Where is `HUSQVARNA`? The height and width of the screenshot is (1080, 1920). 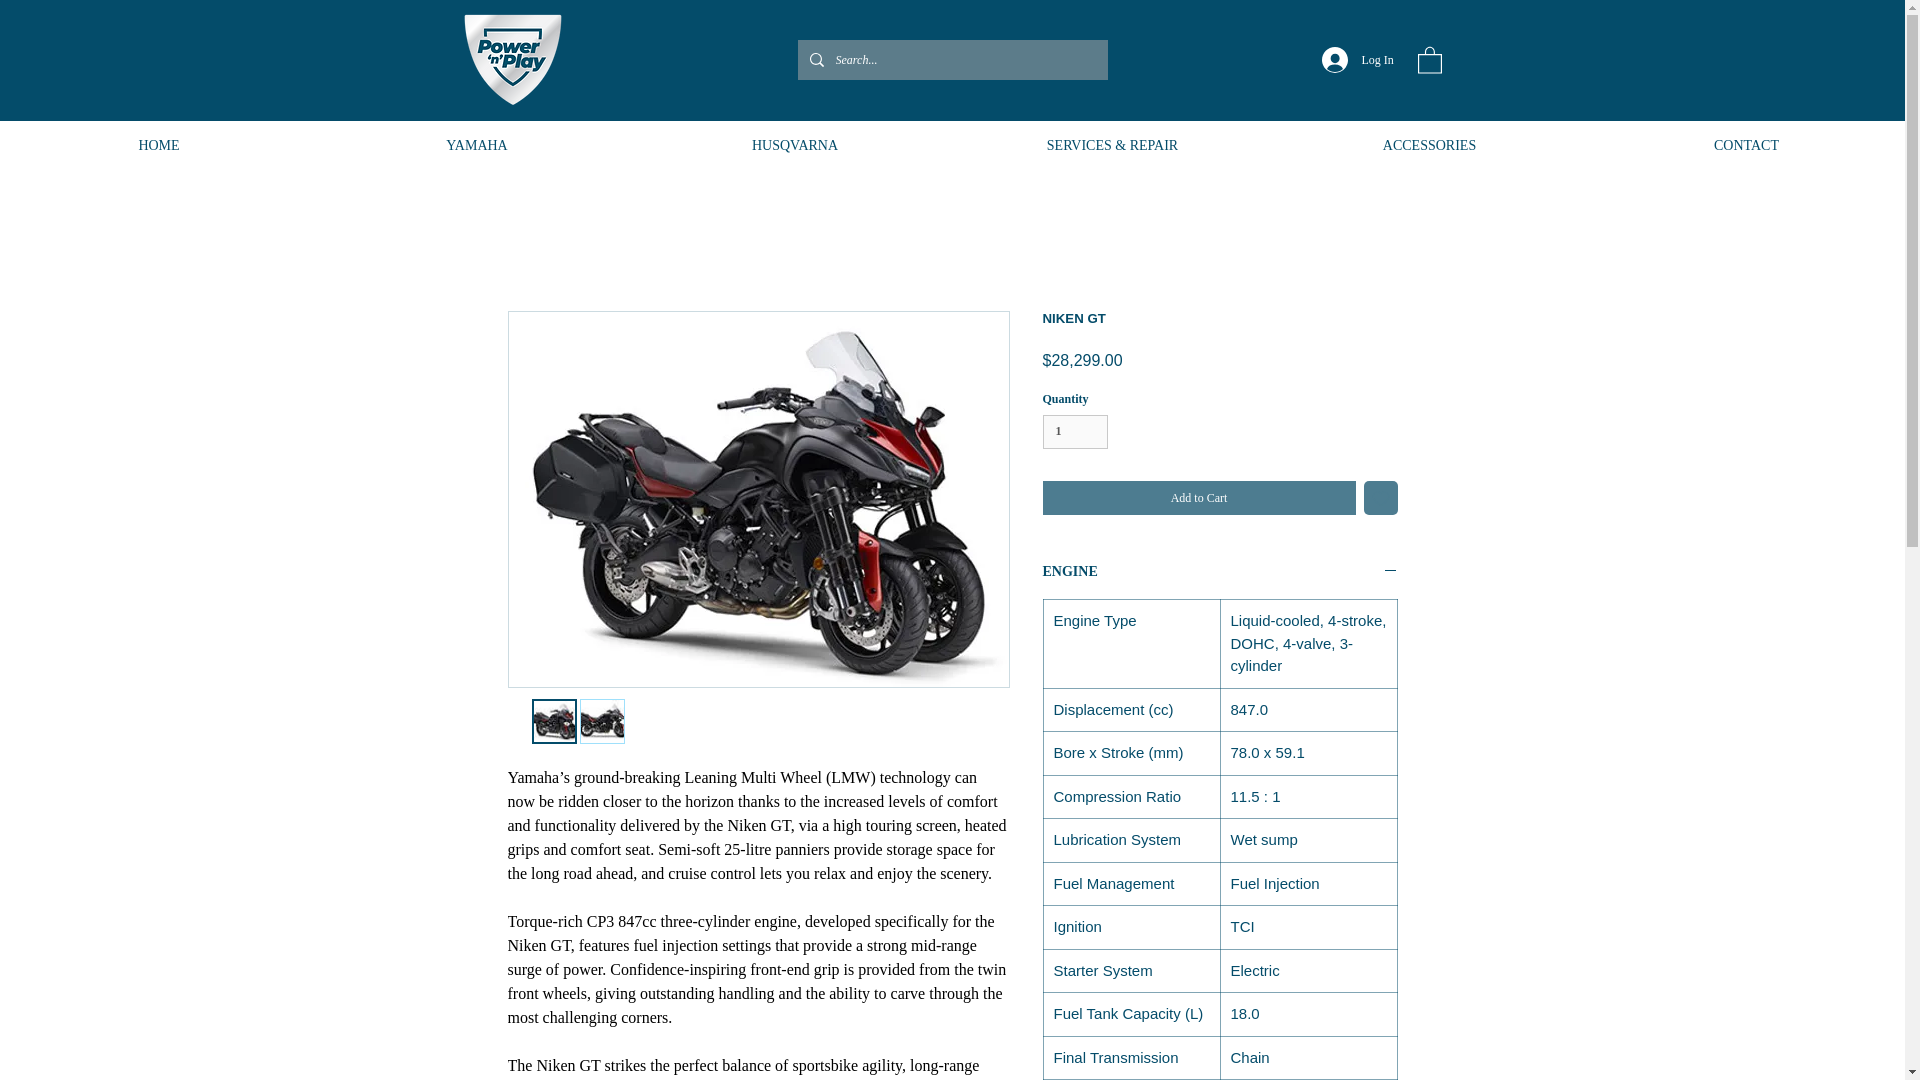 HUSQVARNA is located at coordinates (794, 145).